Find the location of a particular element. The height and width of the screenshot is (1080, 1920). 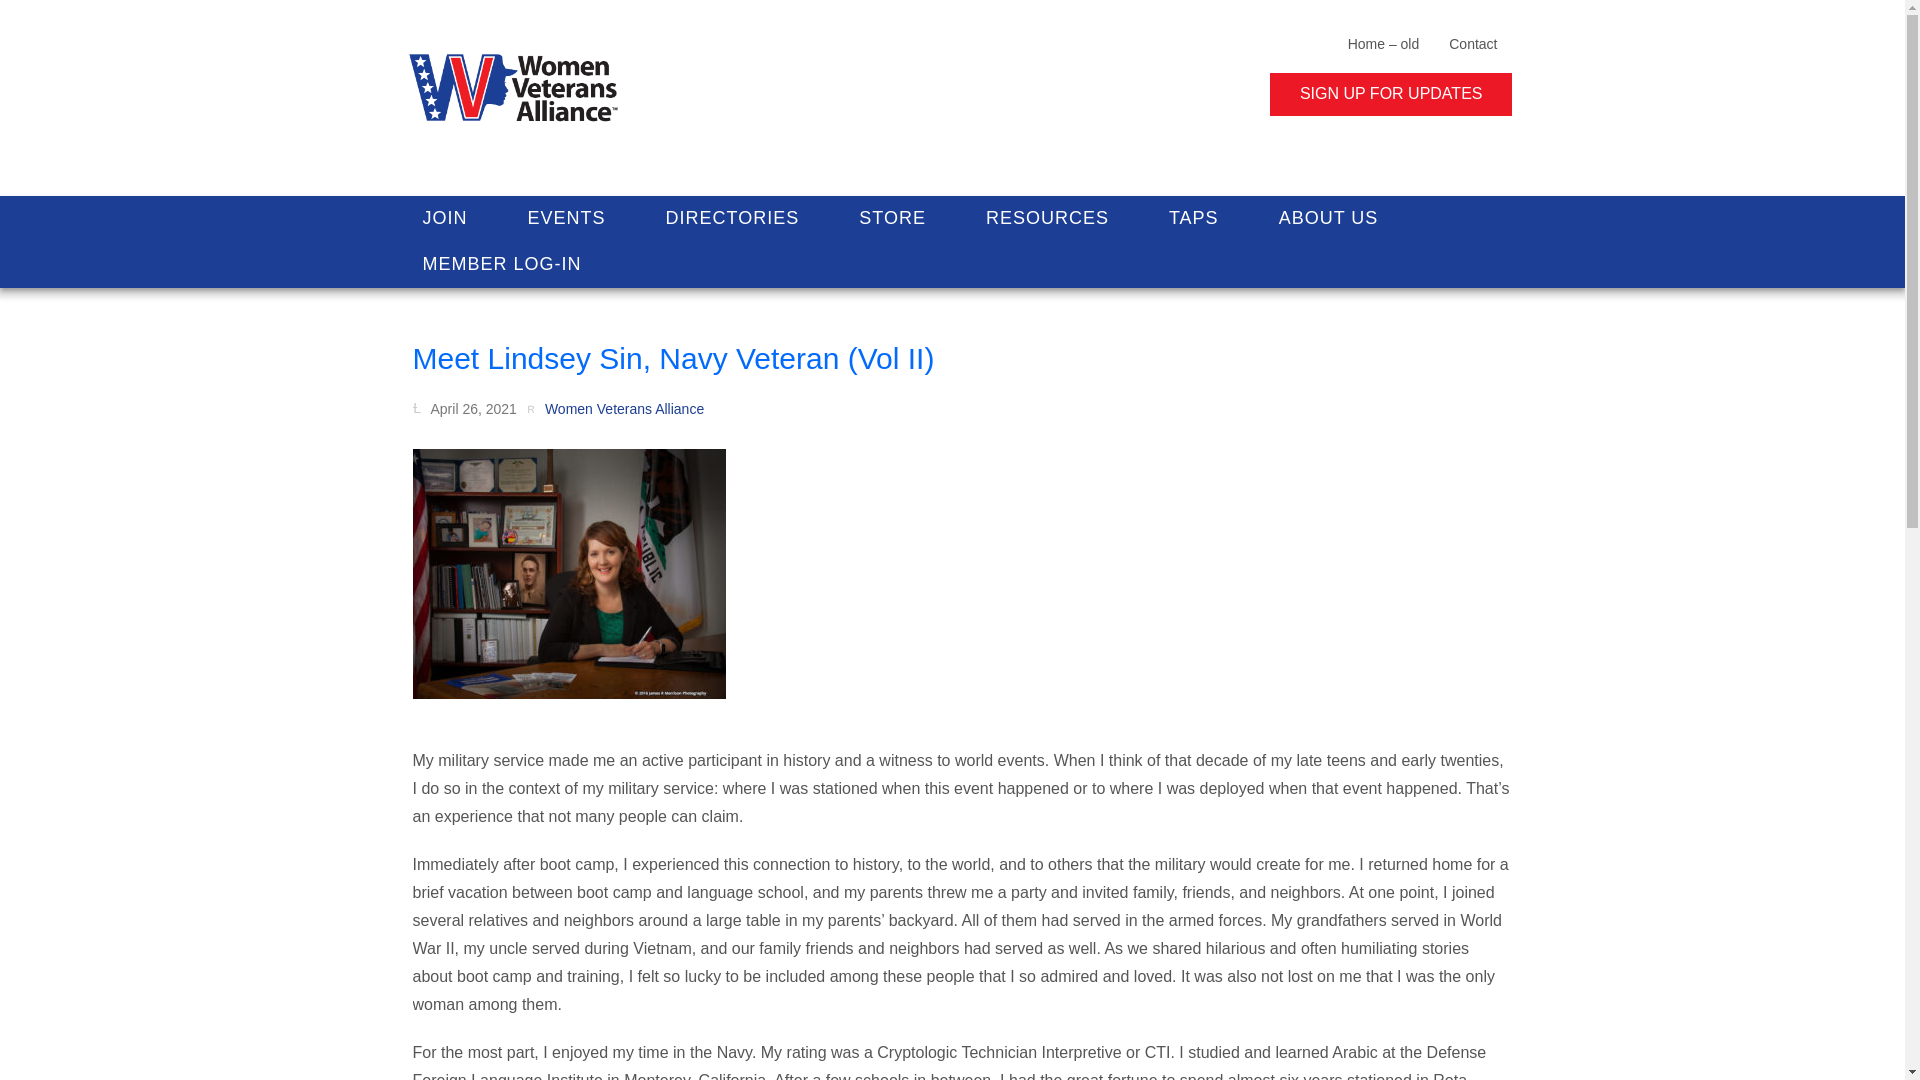

RESOURCES is located at coordinates (1047, 218).